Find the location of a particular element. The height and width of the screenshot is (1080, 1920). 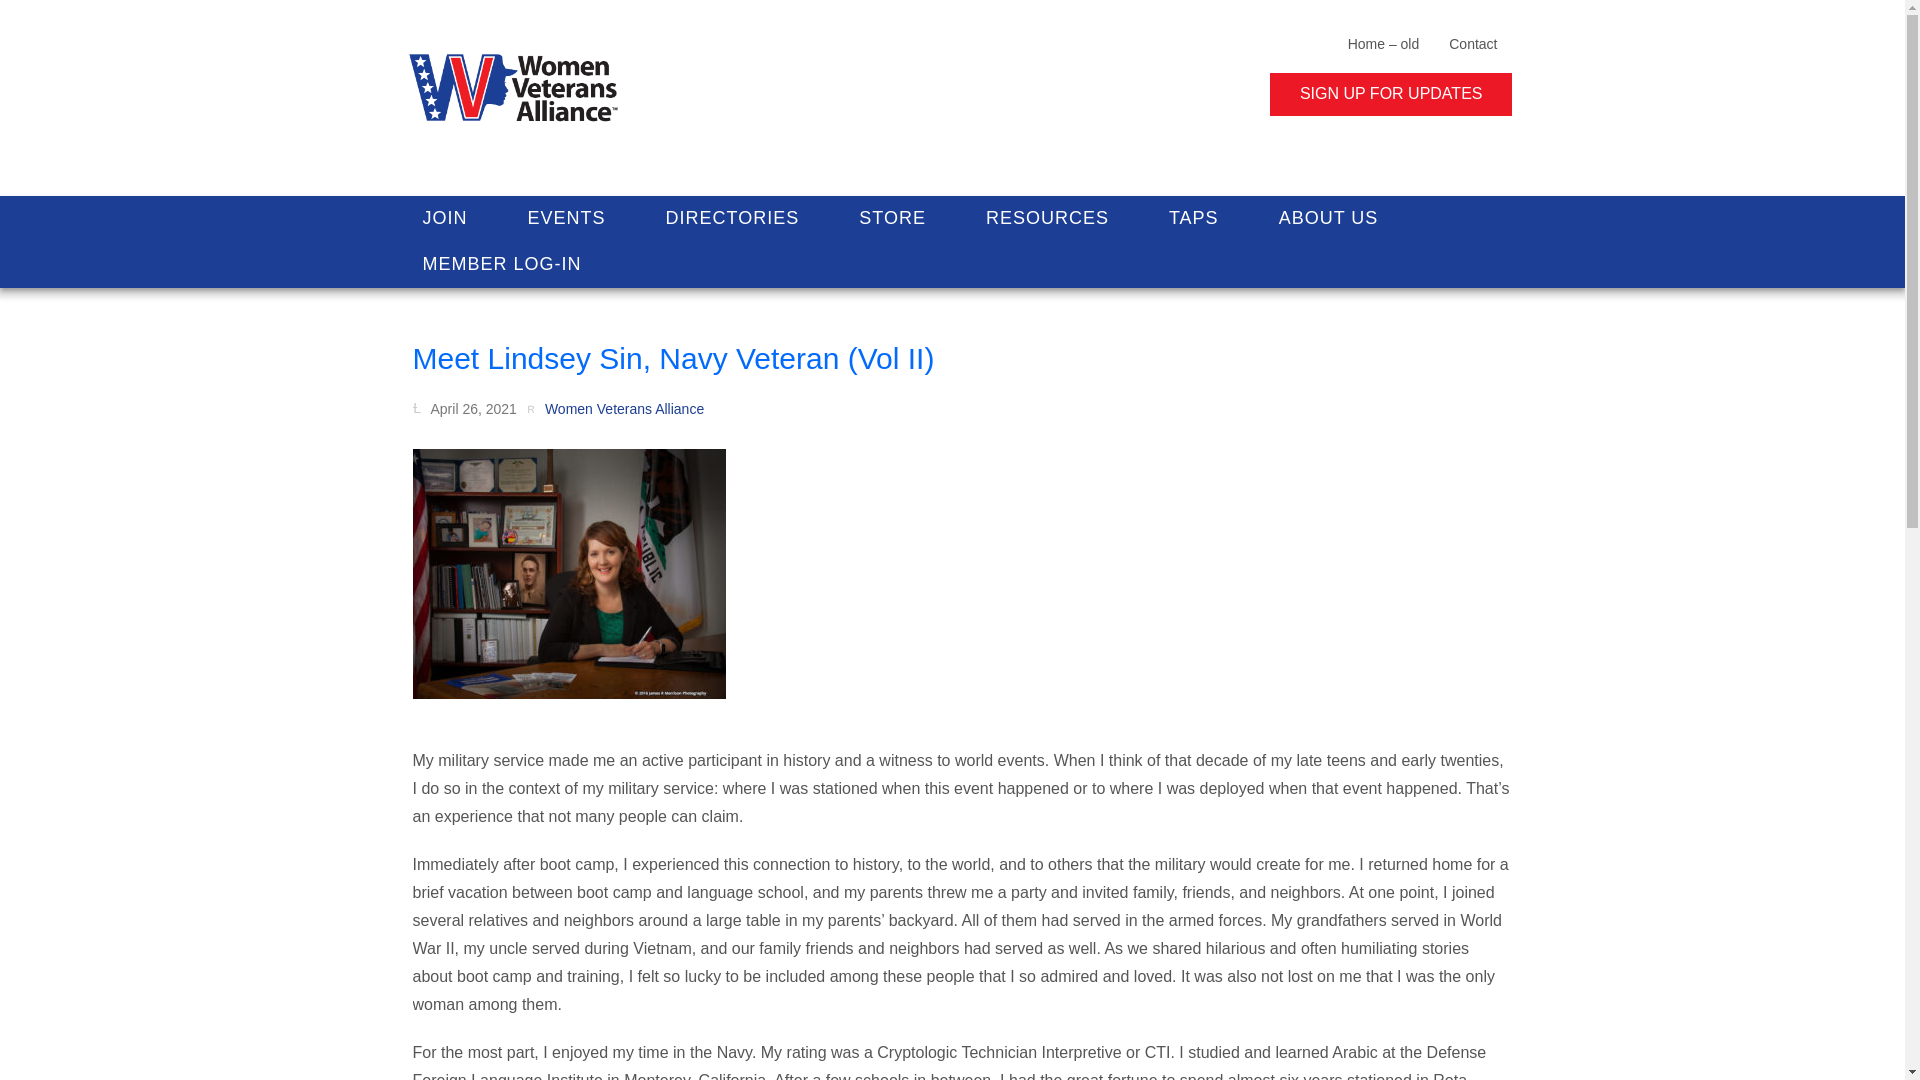

RESOURCES is located at coordinates (1047, 218).